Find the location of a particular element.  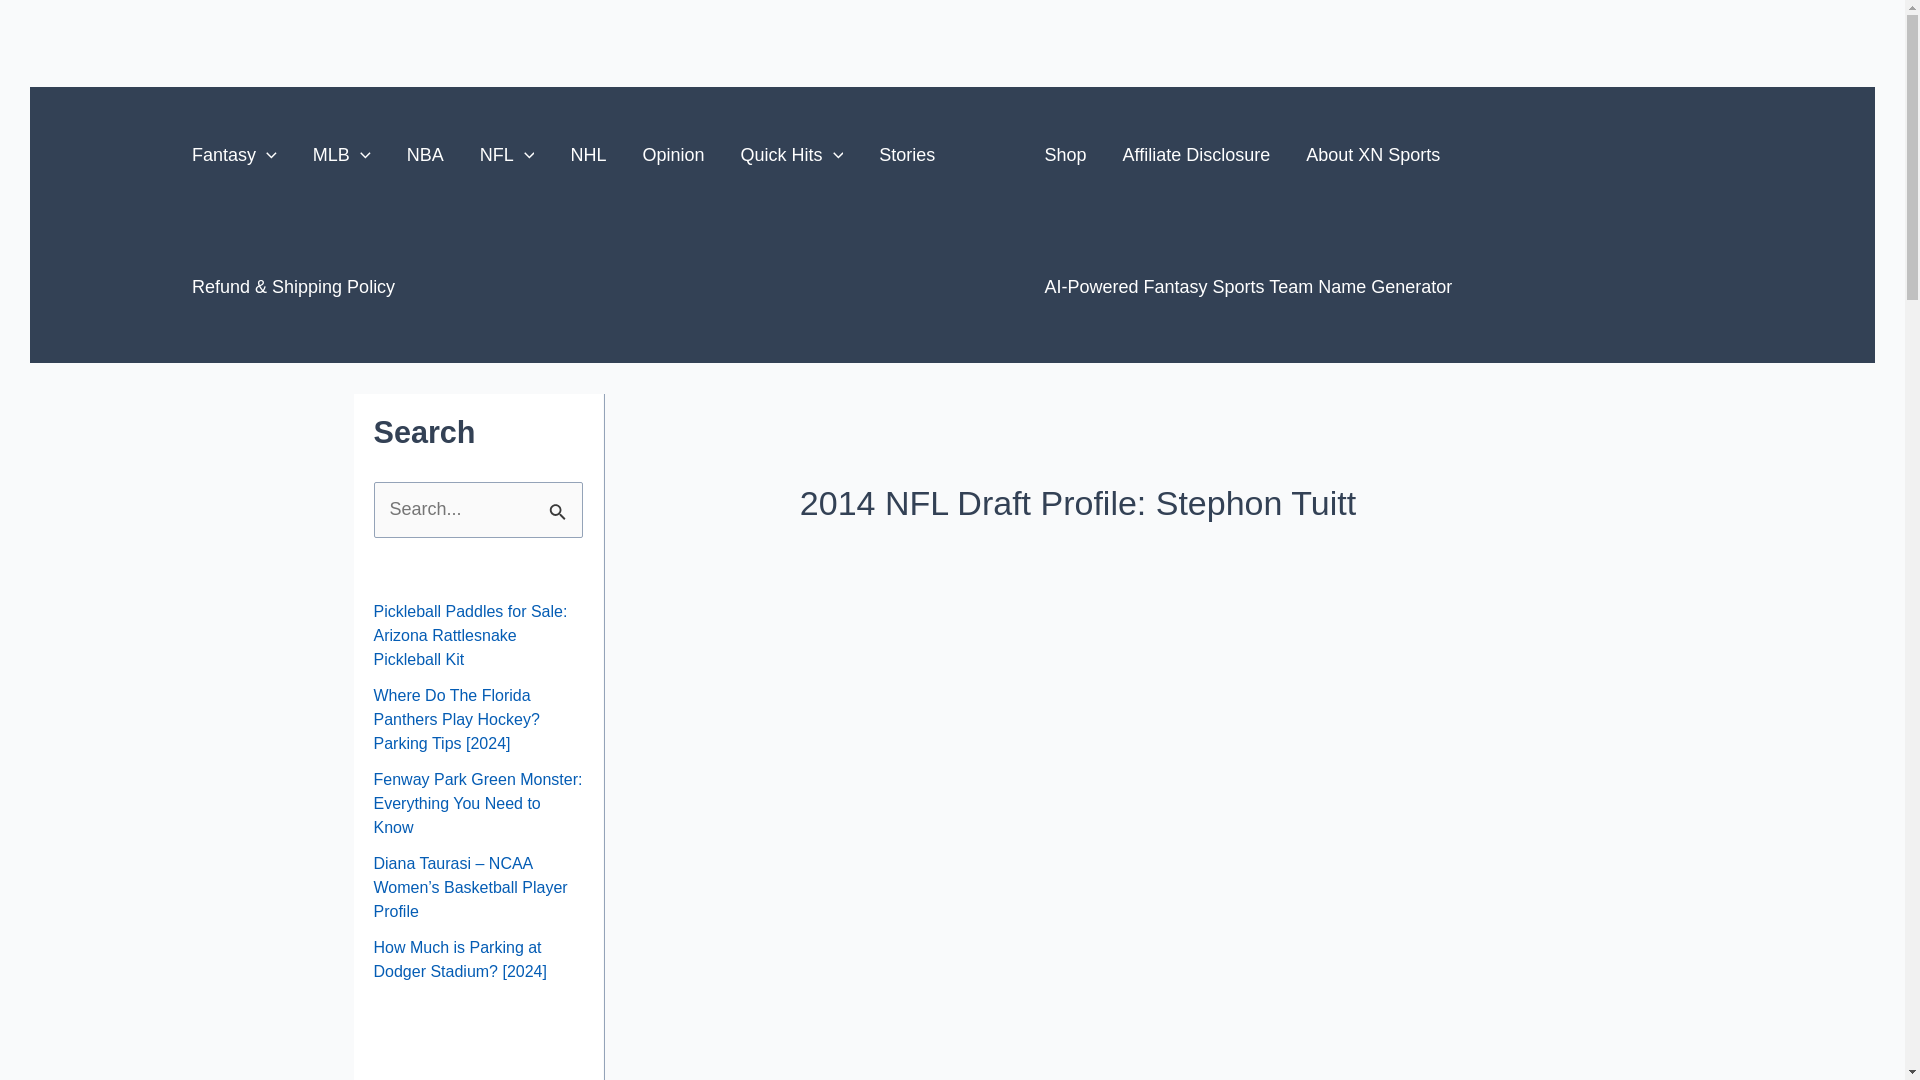

Fantasy is located at coordinates (234, 154).